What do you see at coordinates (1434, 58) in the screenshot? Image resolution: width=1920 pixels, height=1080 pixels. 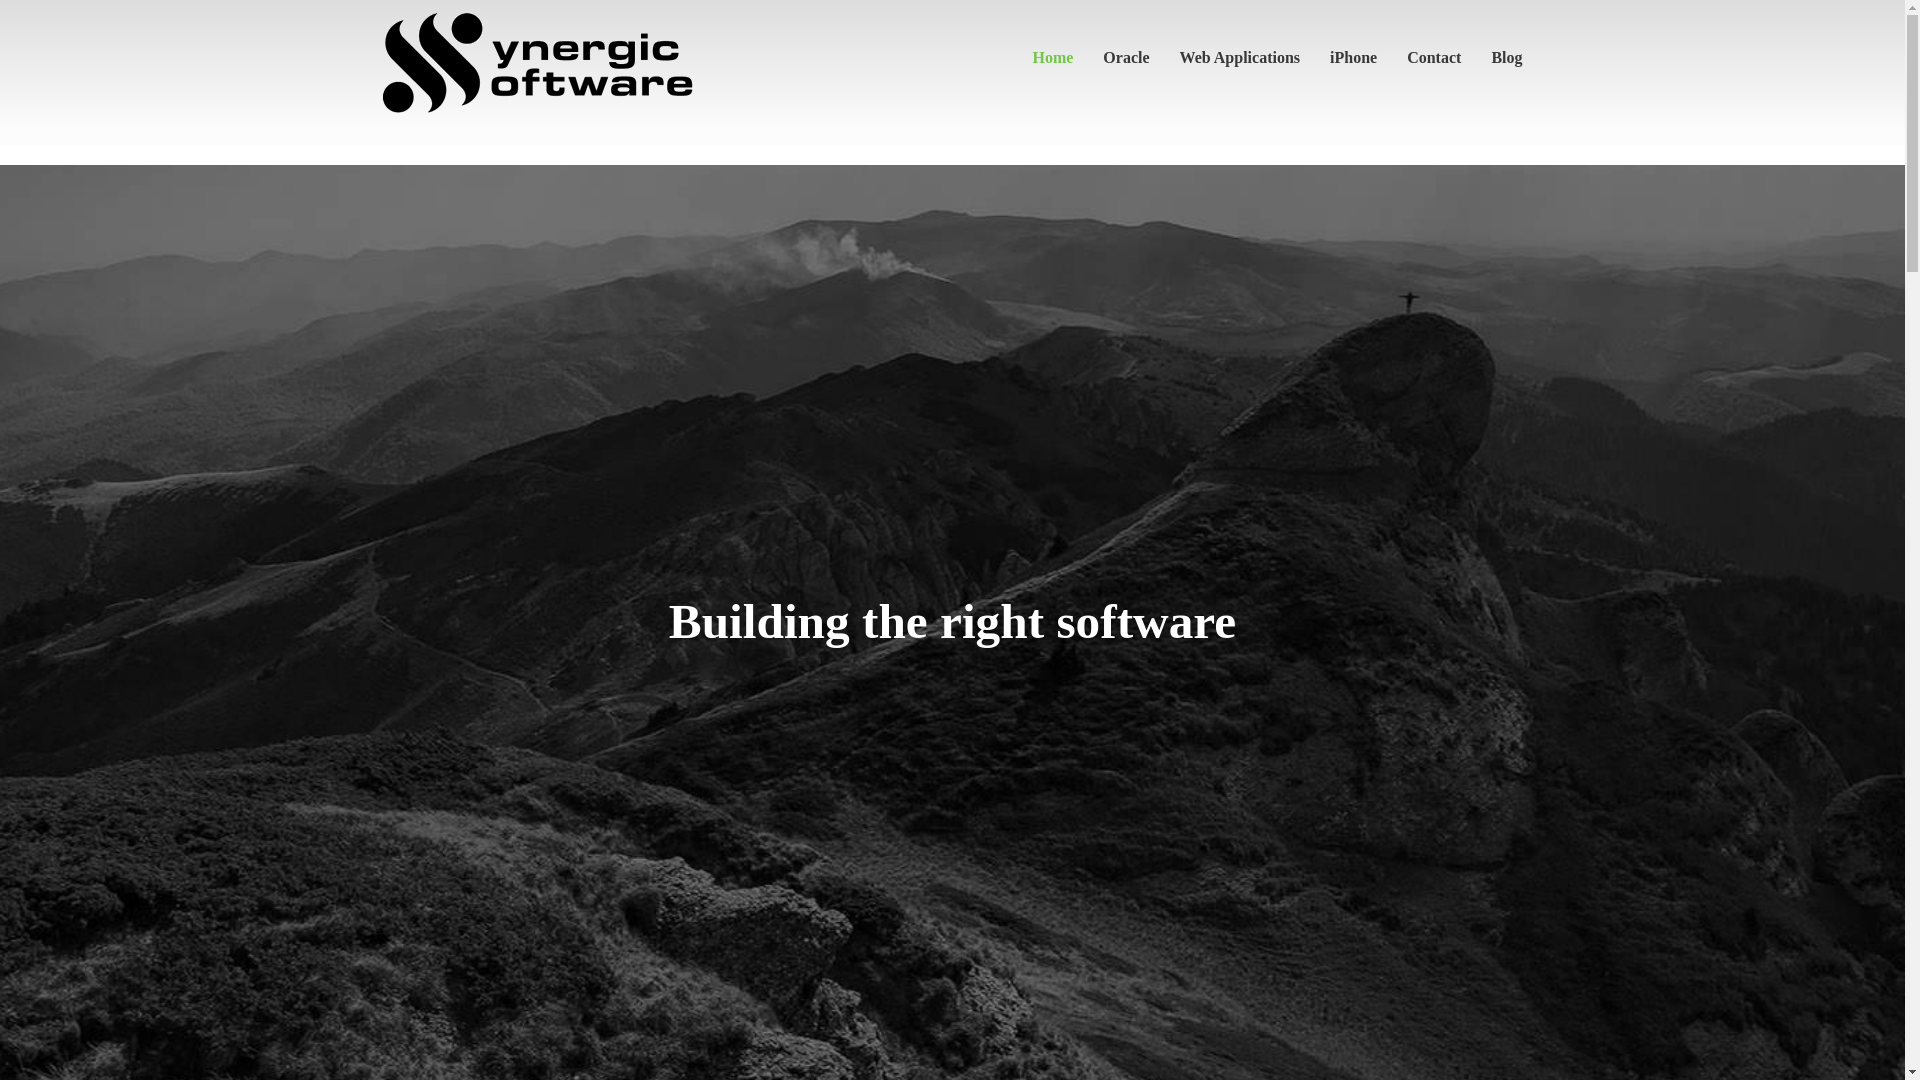 I see `Contact` at bounding box center [1434, 58].